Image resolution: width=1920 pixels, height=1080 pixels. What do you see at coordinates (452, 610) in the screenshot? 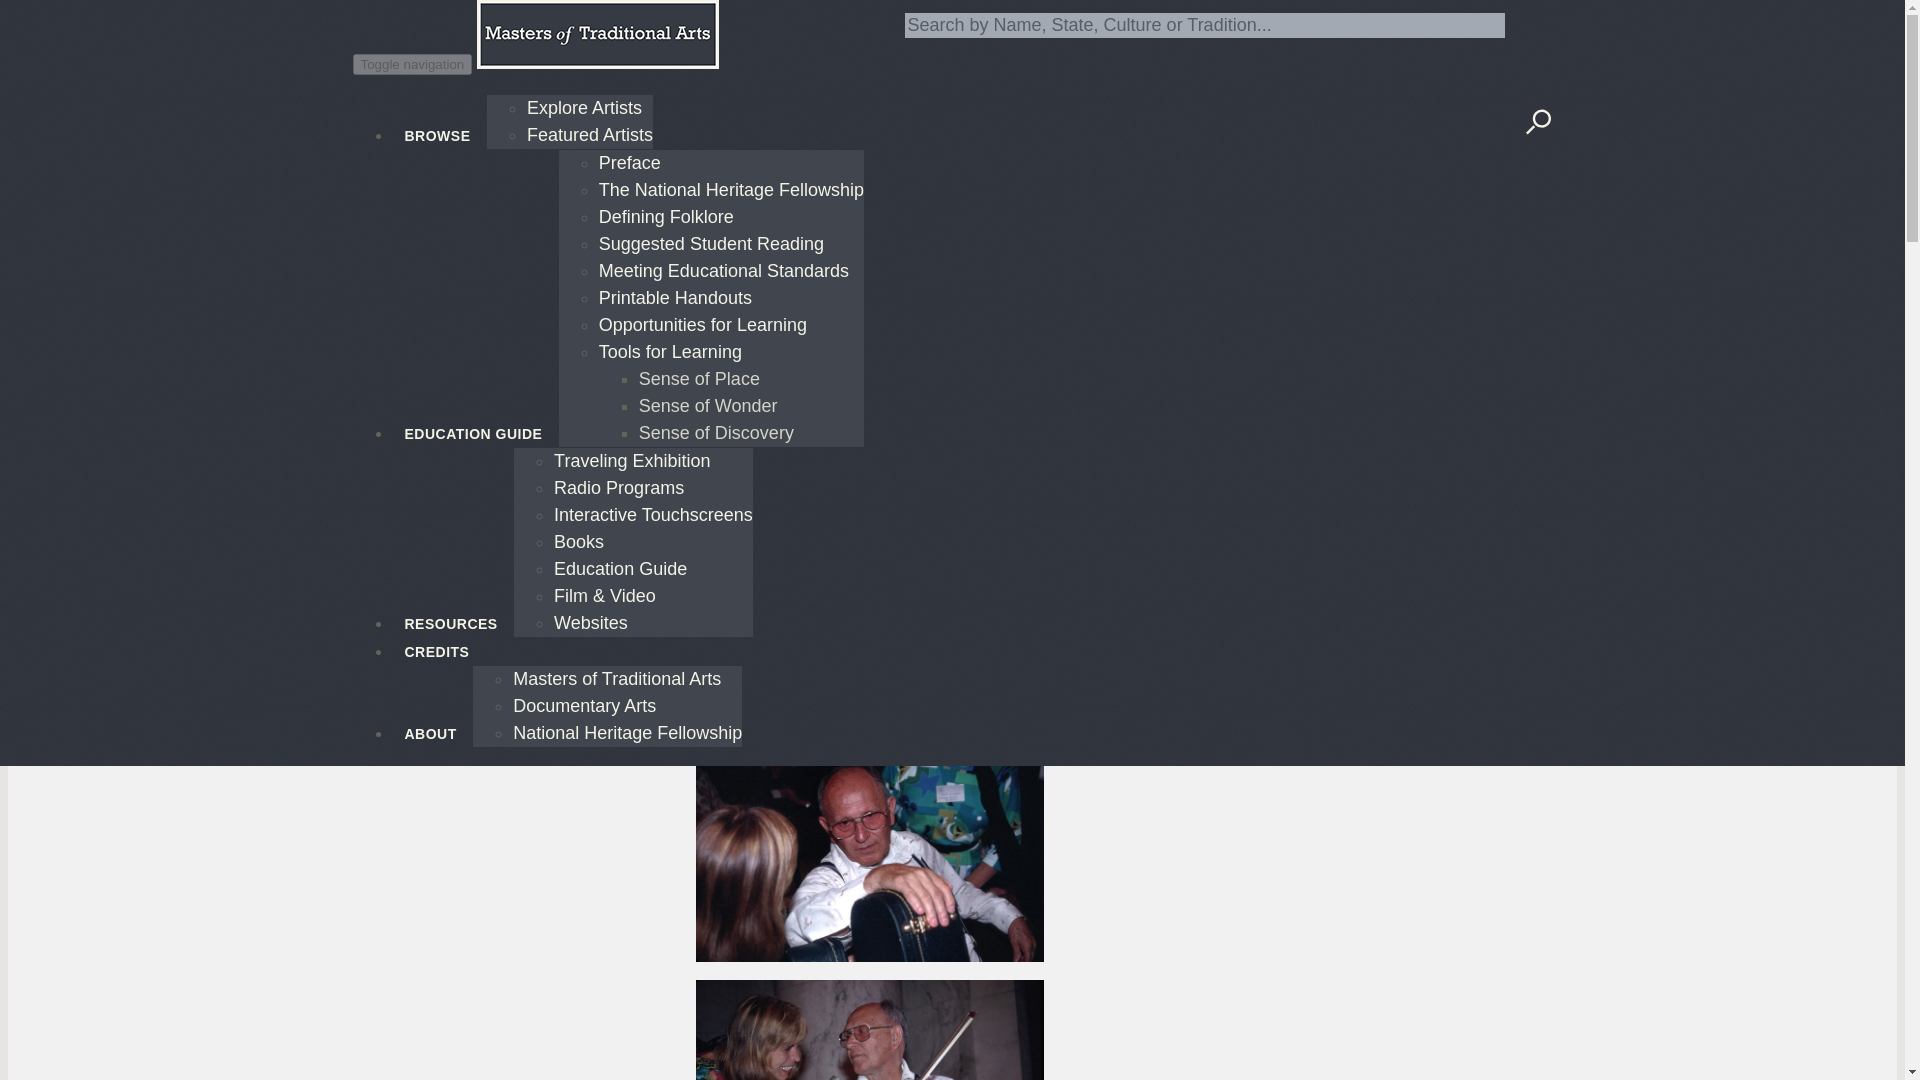
I see `RESOURCES` at bounding box center [452, 610].